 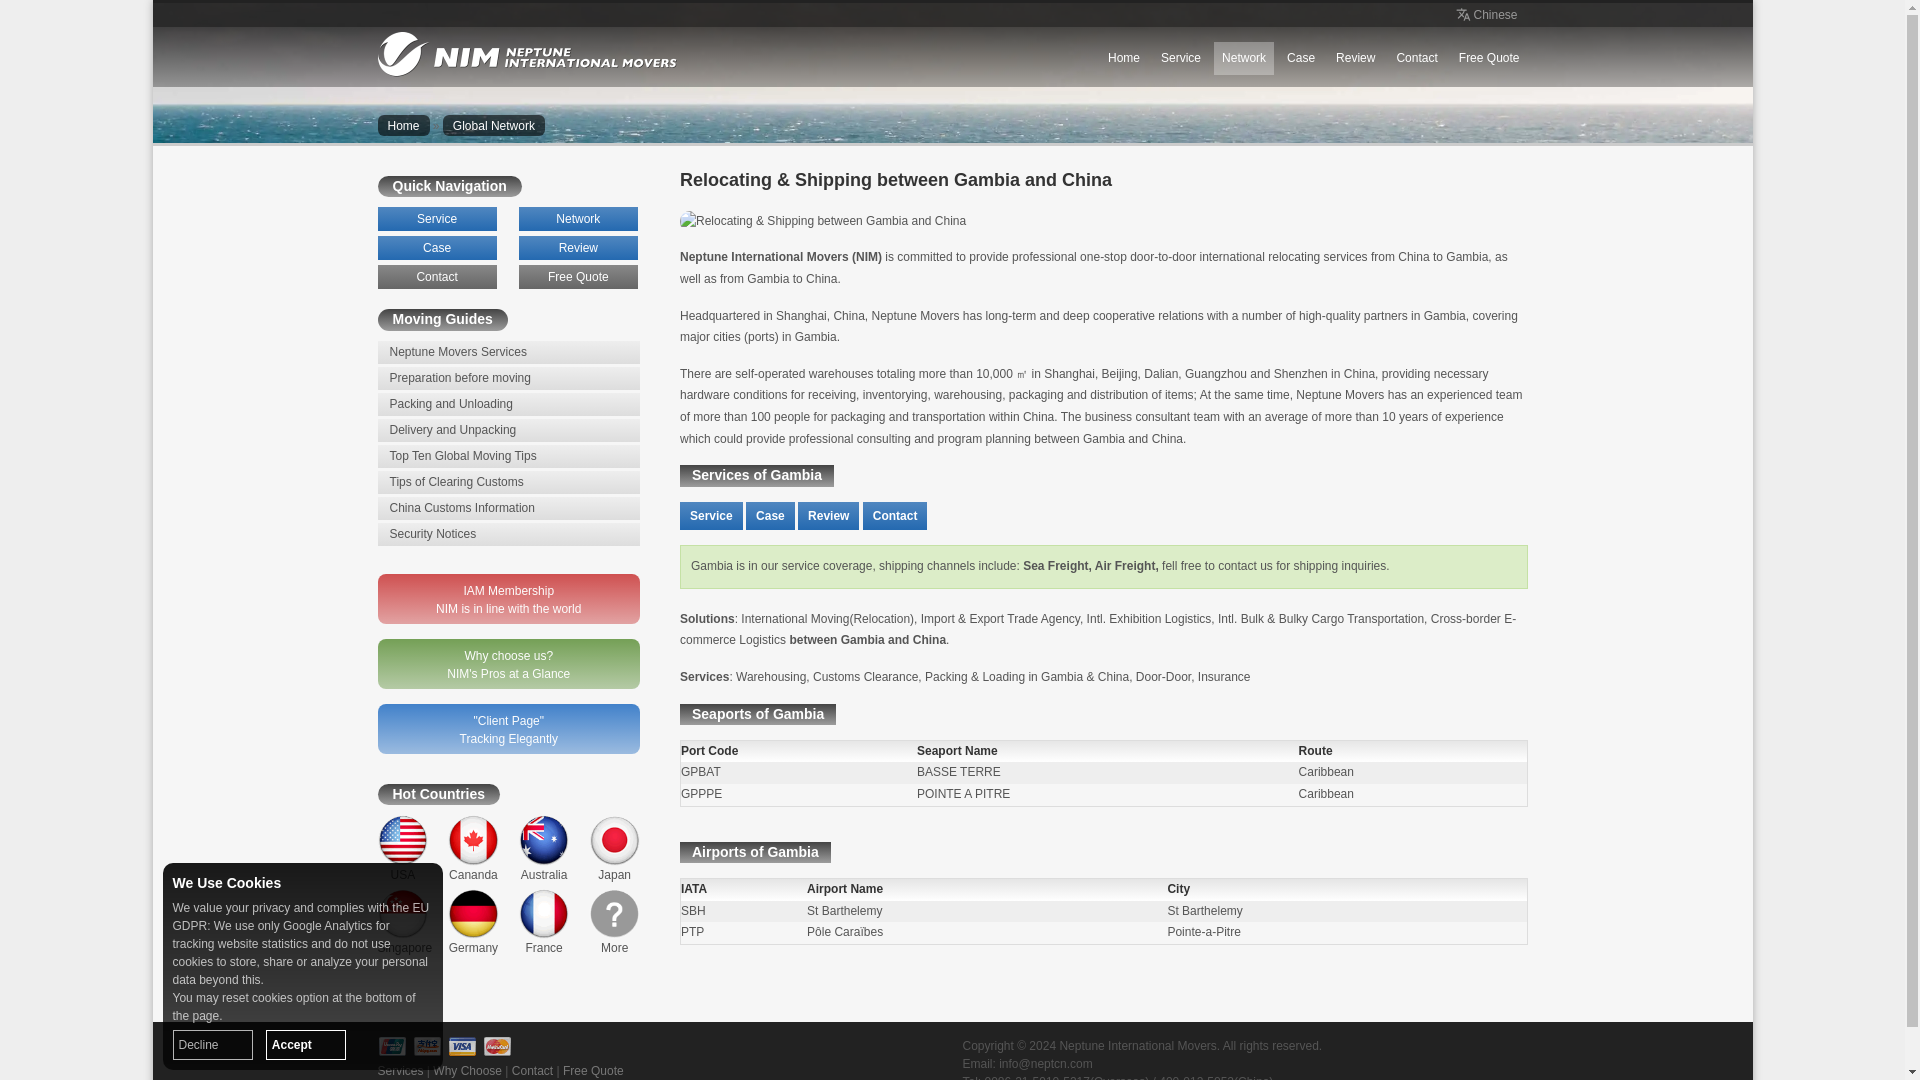 What do you see at coordinates (1484, 15) in the screenshot?
I see `Chinese` at bounding box center [1484, 15].